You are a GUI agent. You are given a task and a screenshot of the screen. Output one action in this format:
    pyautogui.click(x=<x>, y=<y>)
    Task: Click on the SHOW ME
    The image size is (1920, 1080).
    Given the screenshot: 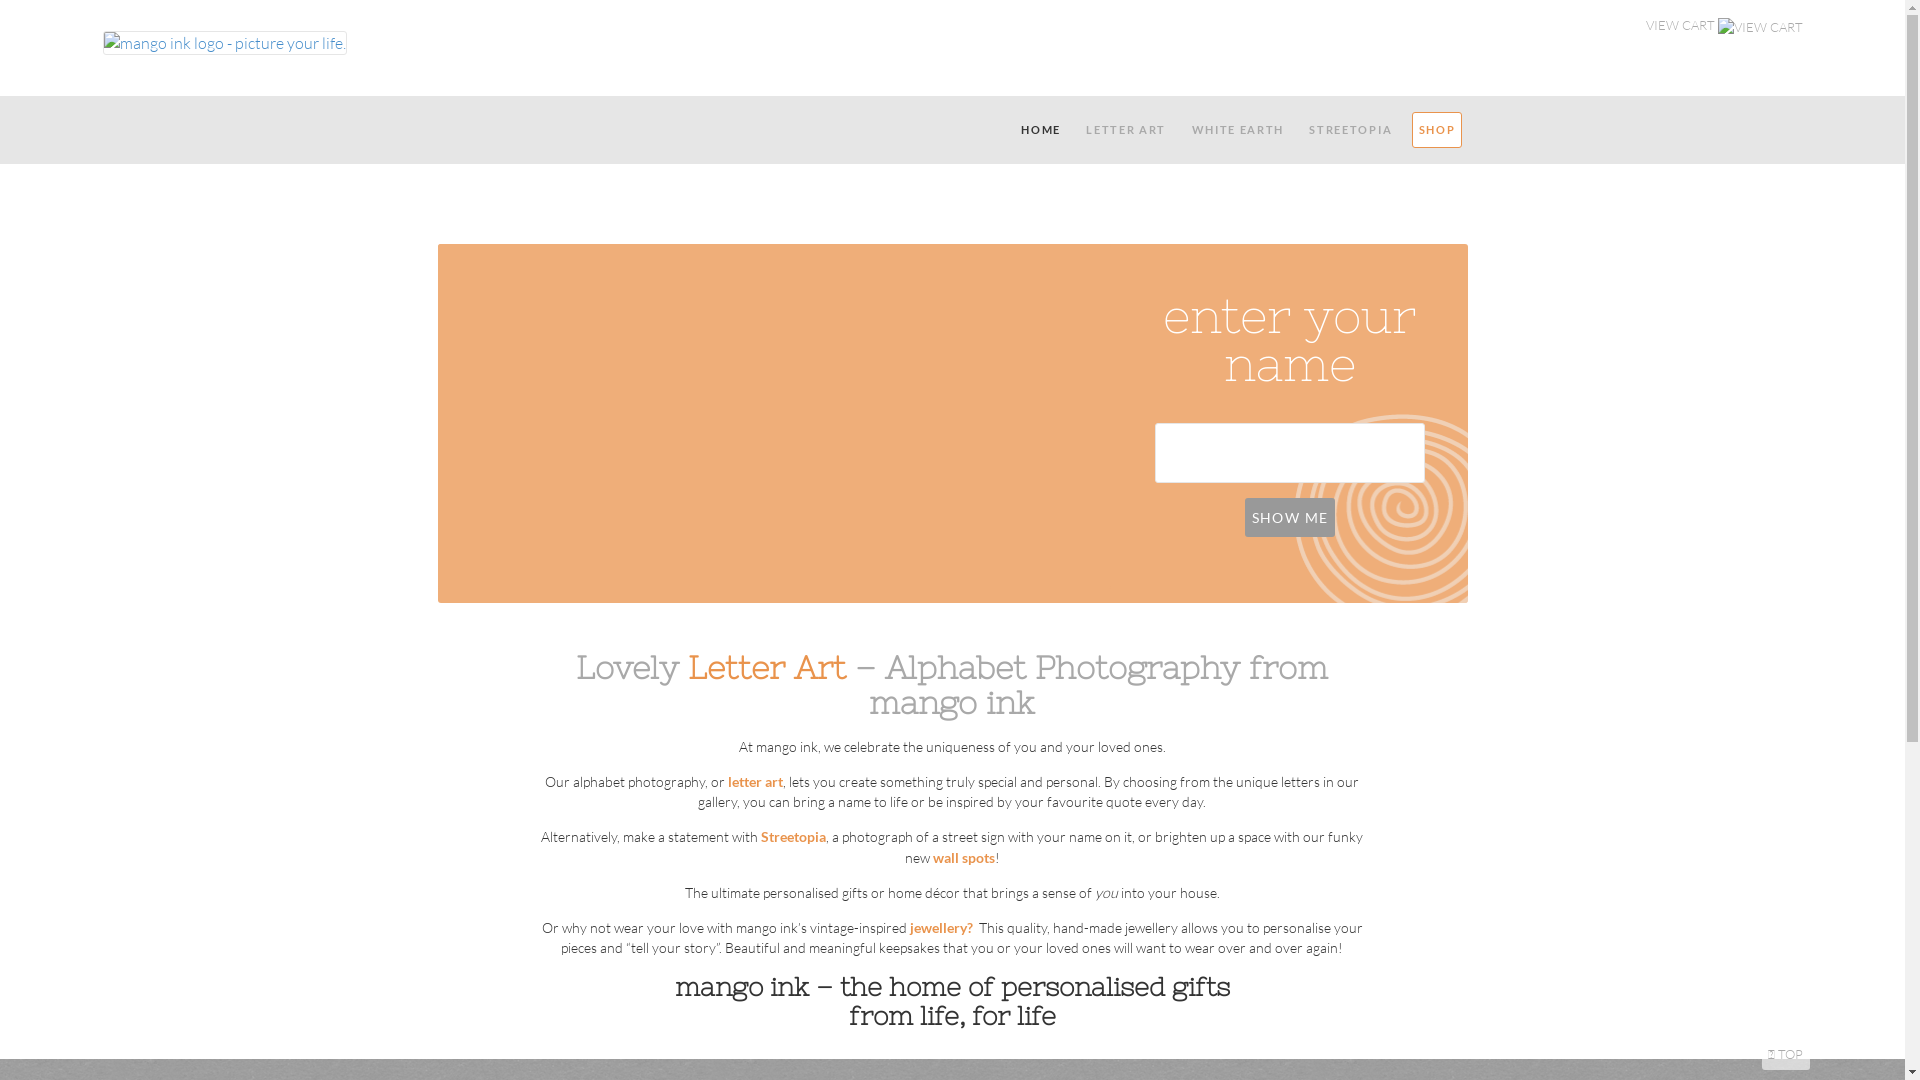 What is the action you would take?
    pyautogui.click(x=1290, y=518)
    